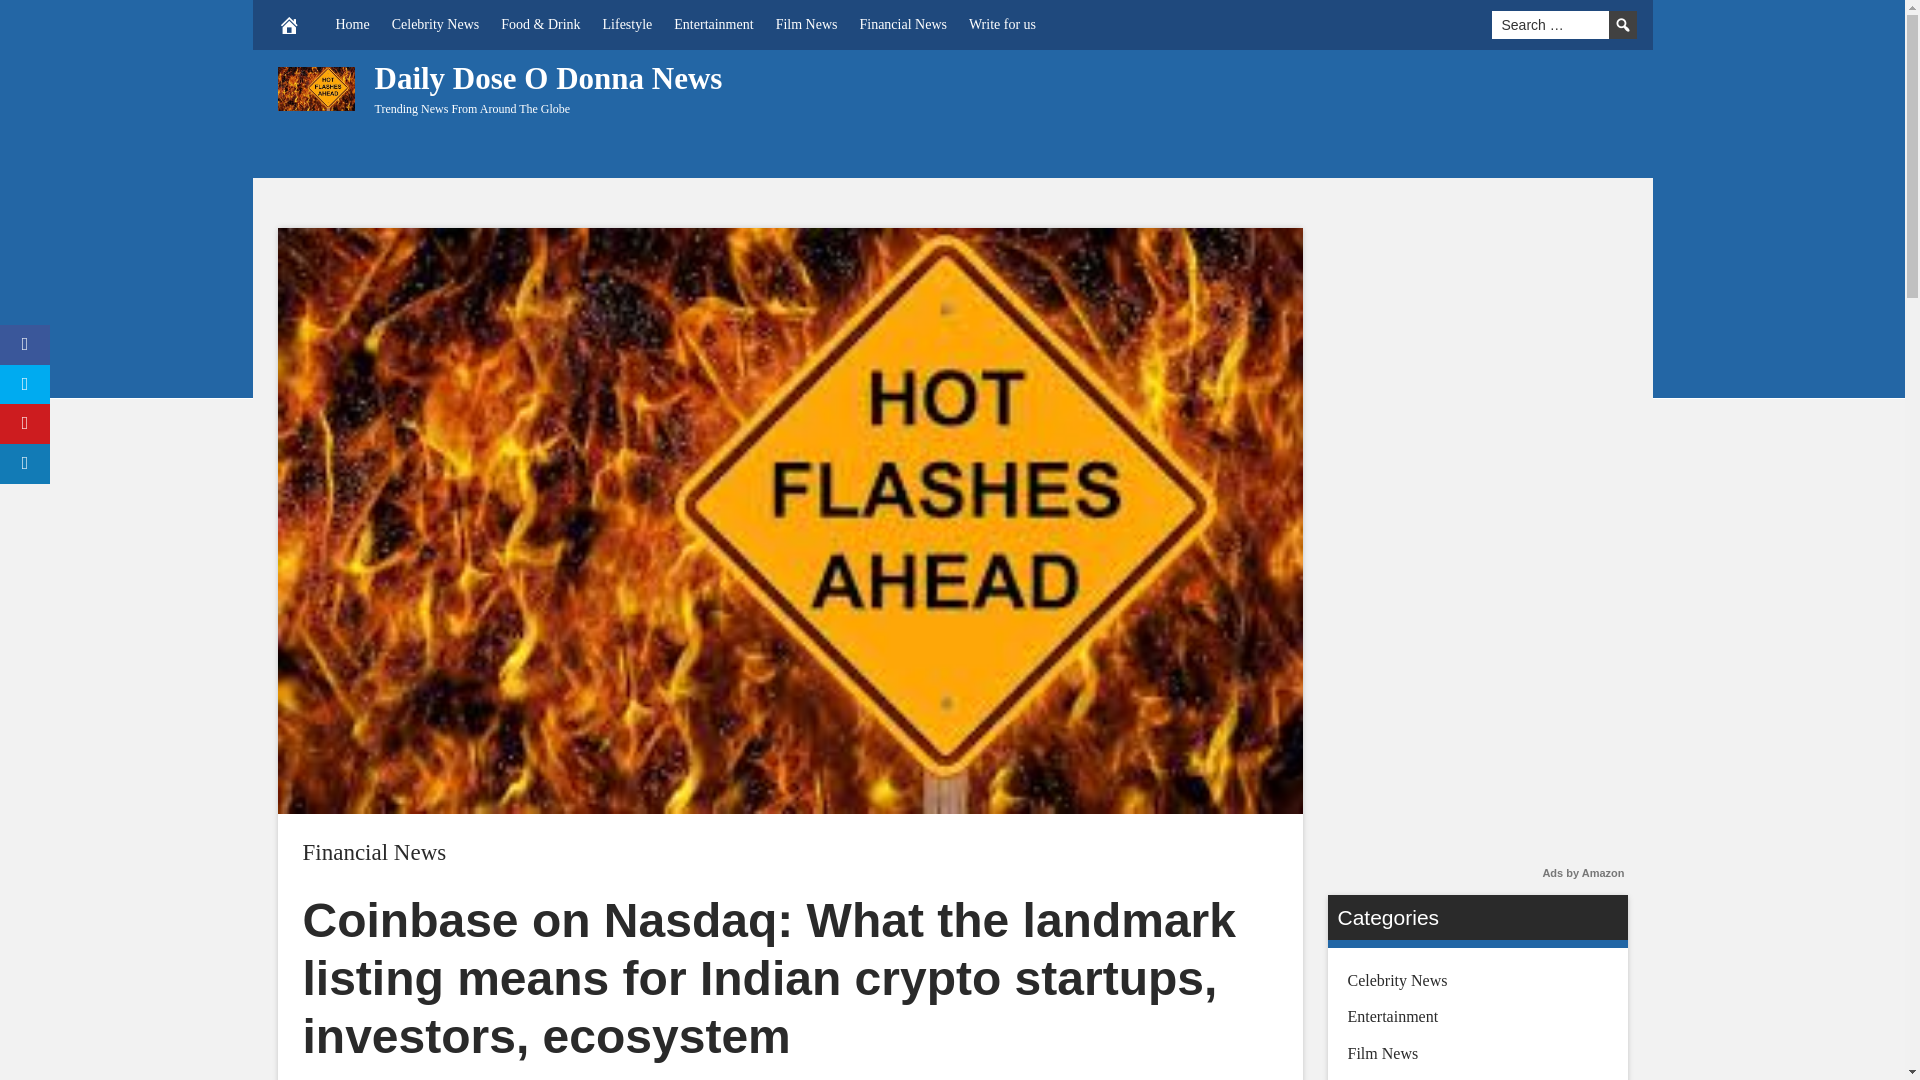  I want to click on Lifestyle, so click(628, 24).